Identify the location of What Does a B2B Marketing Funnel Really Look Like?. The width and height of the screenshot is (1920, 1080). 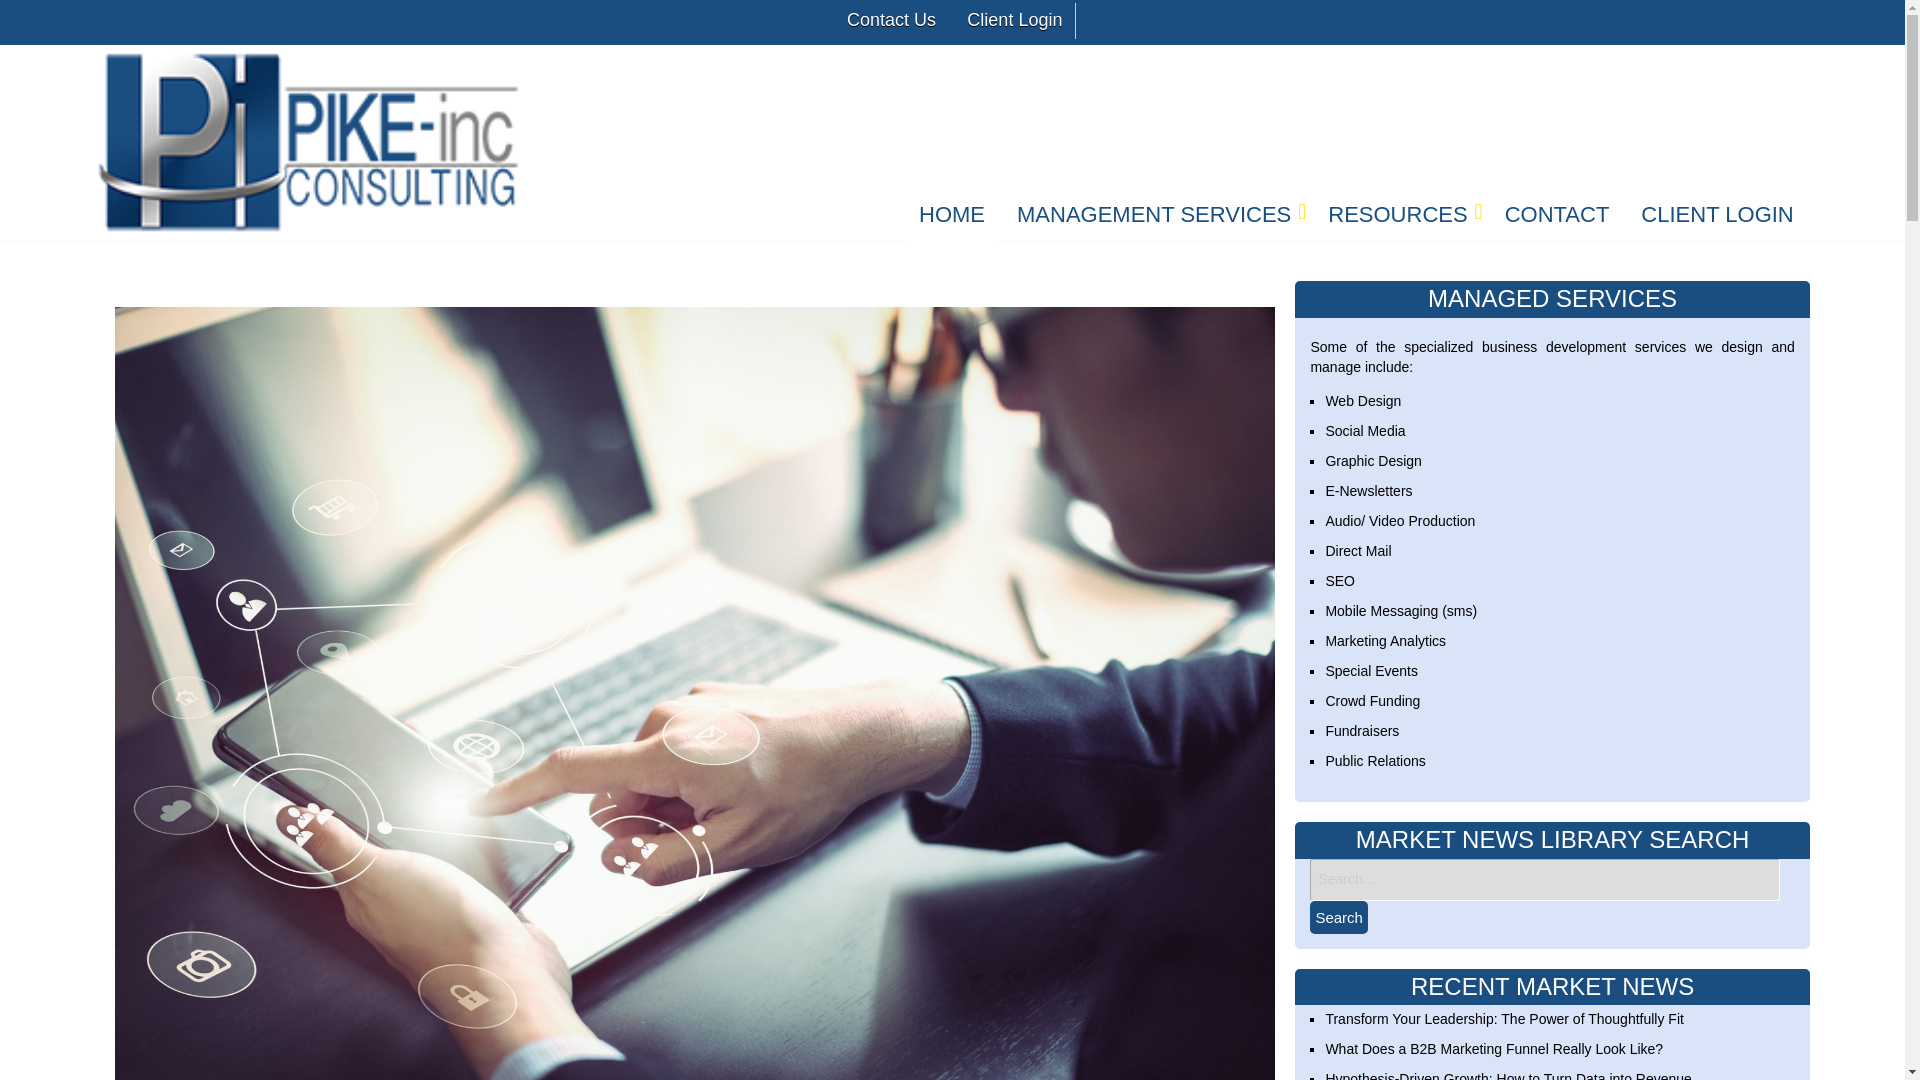
(1493, 1049).